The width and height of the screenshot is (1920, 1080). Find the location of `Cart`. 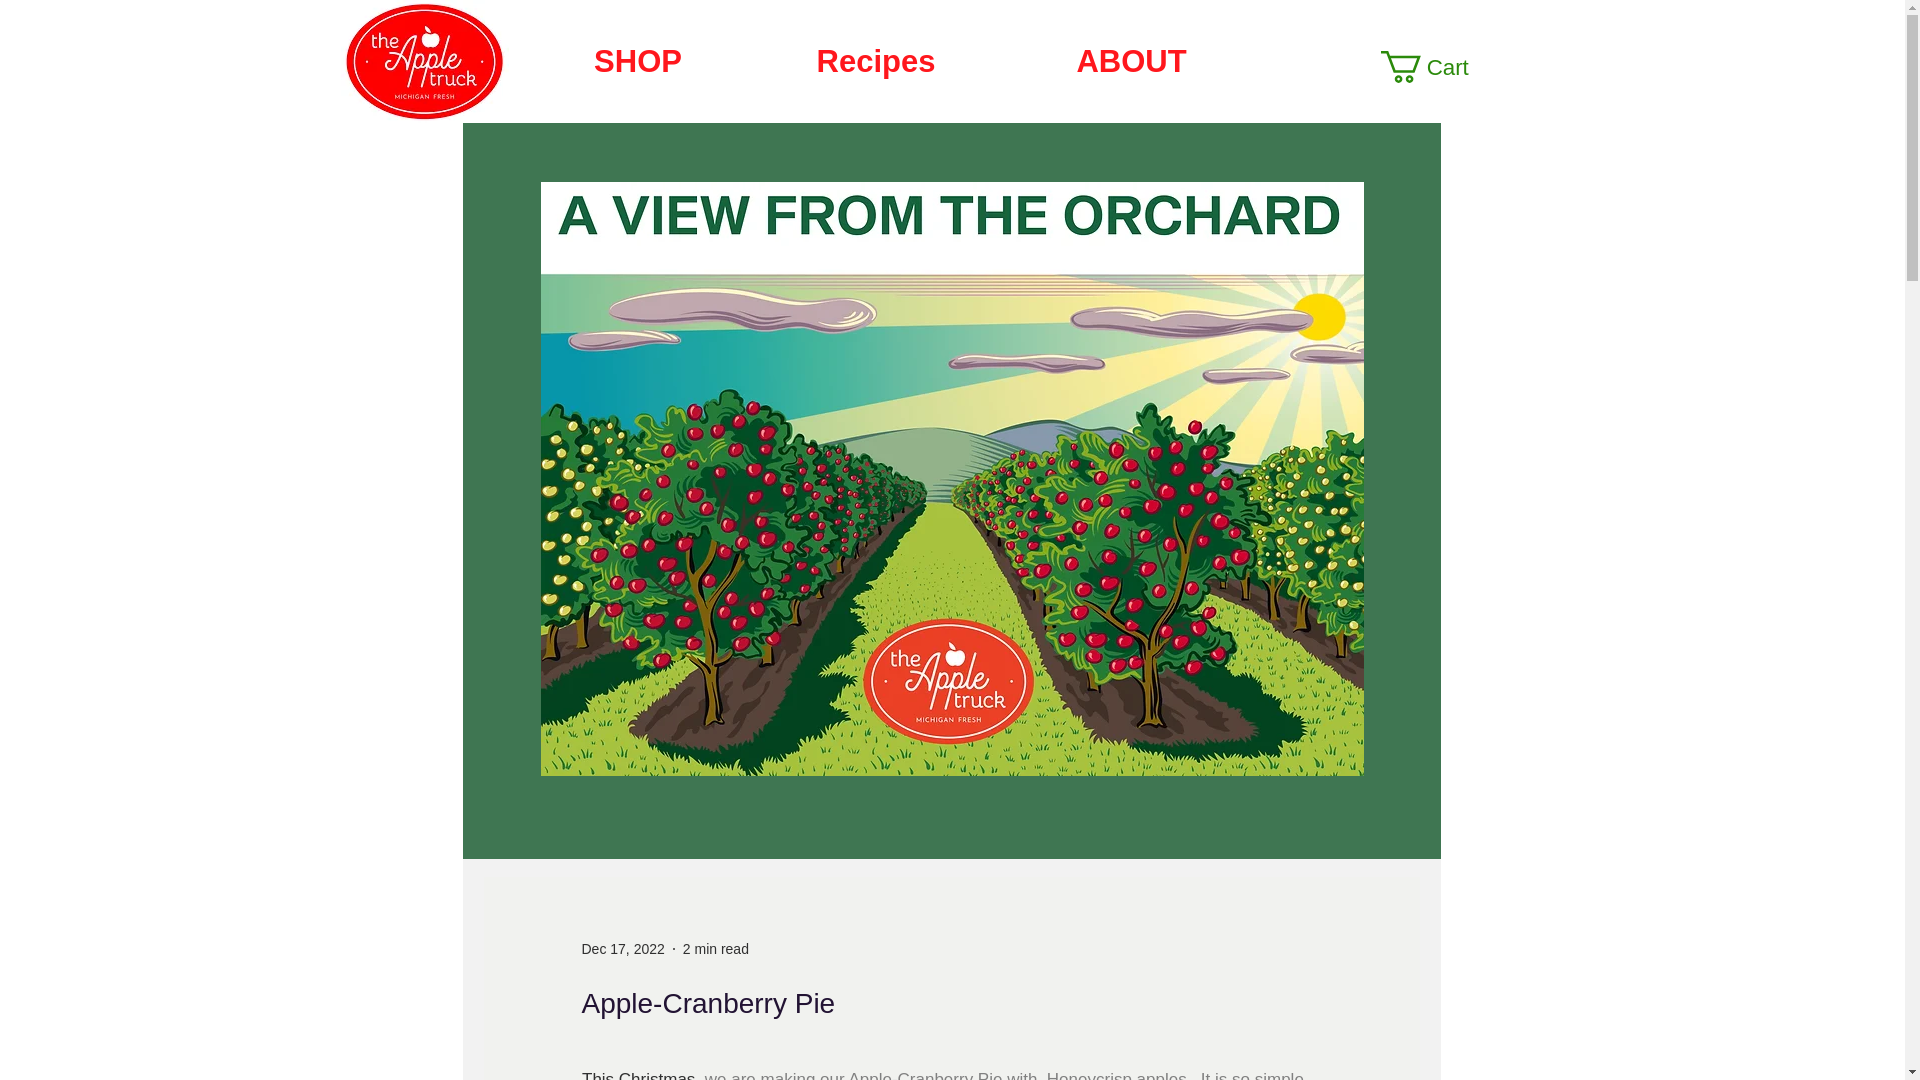

Cart is located at coordinates (1442, 66).